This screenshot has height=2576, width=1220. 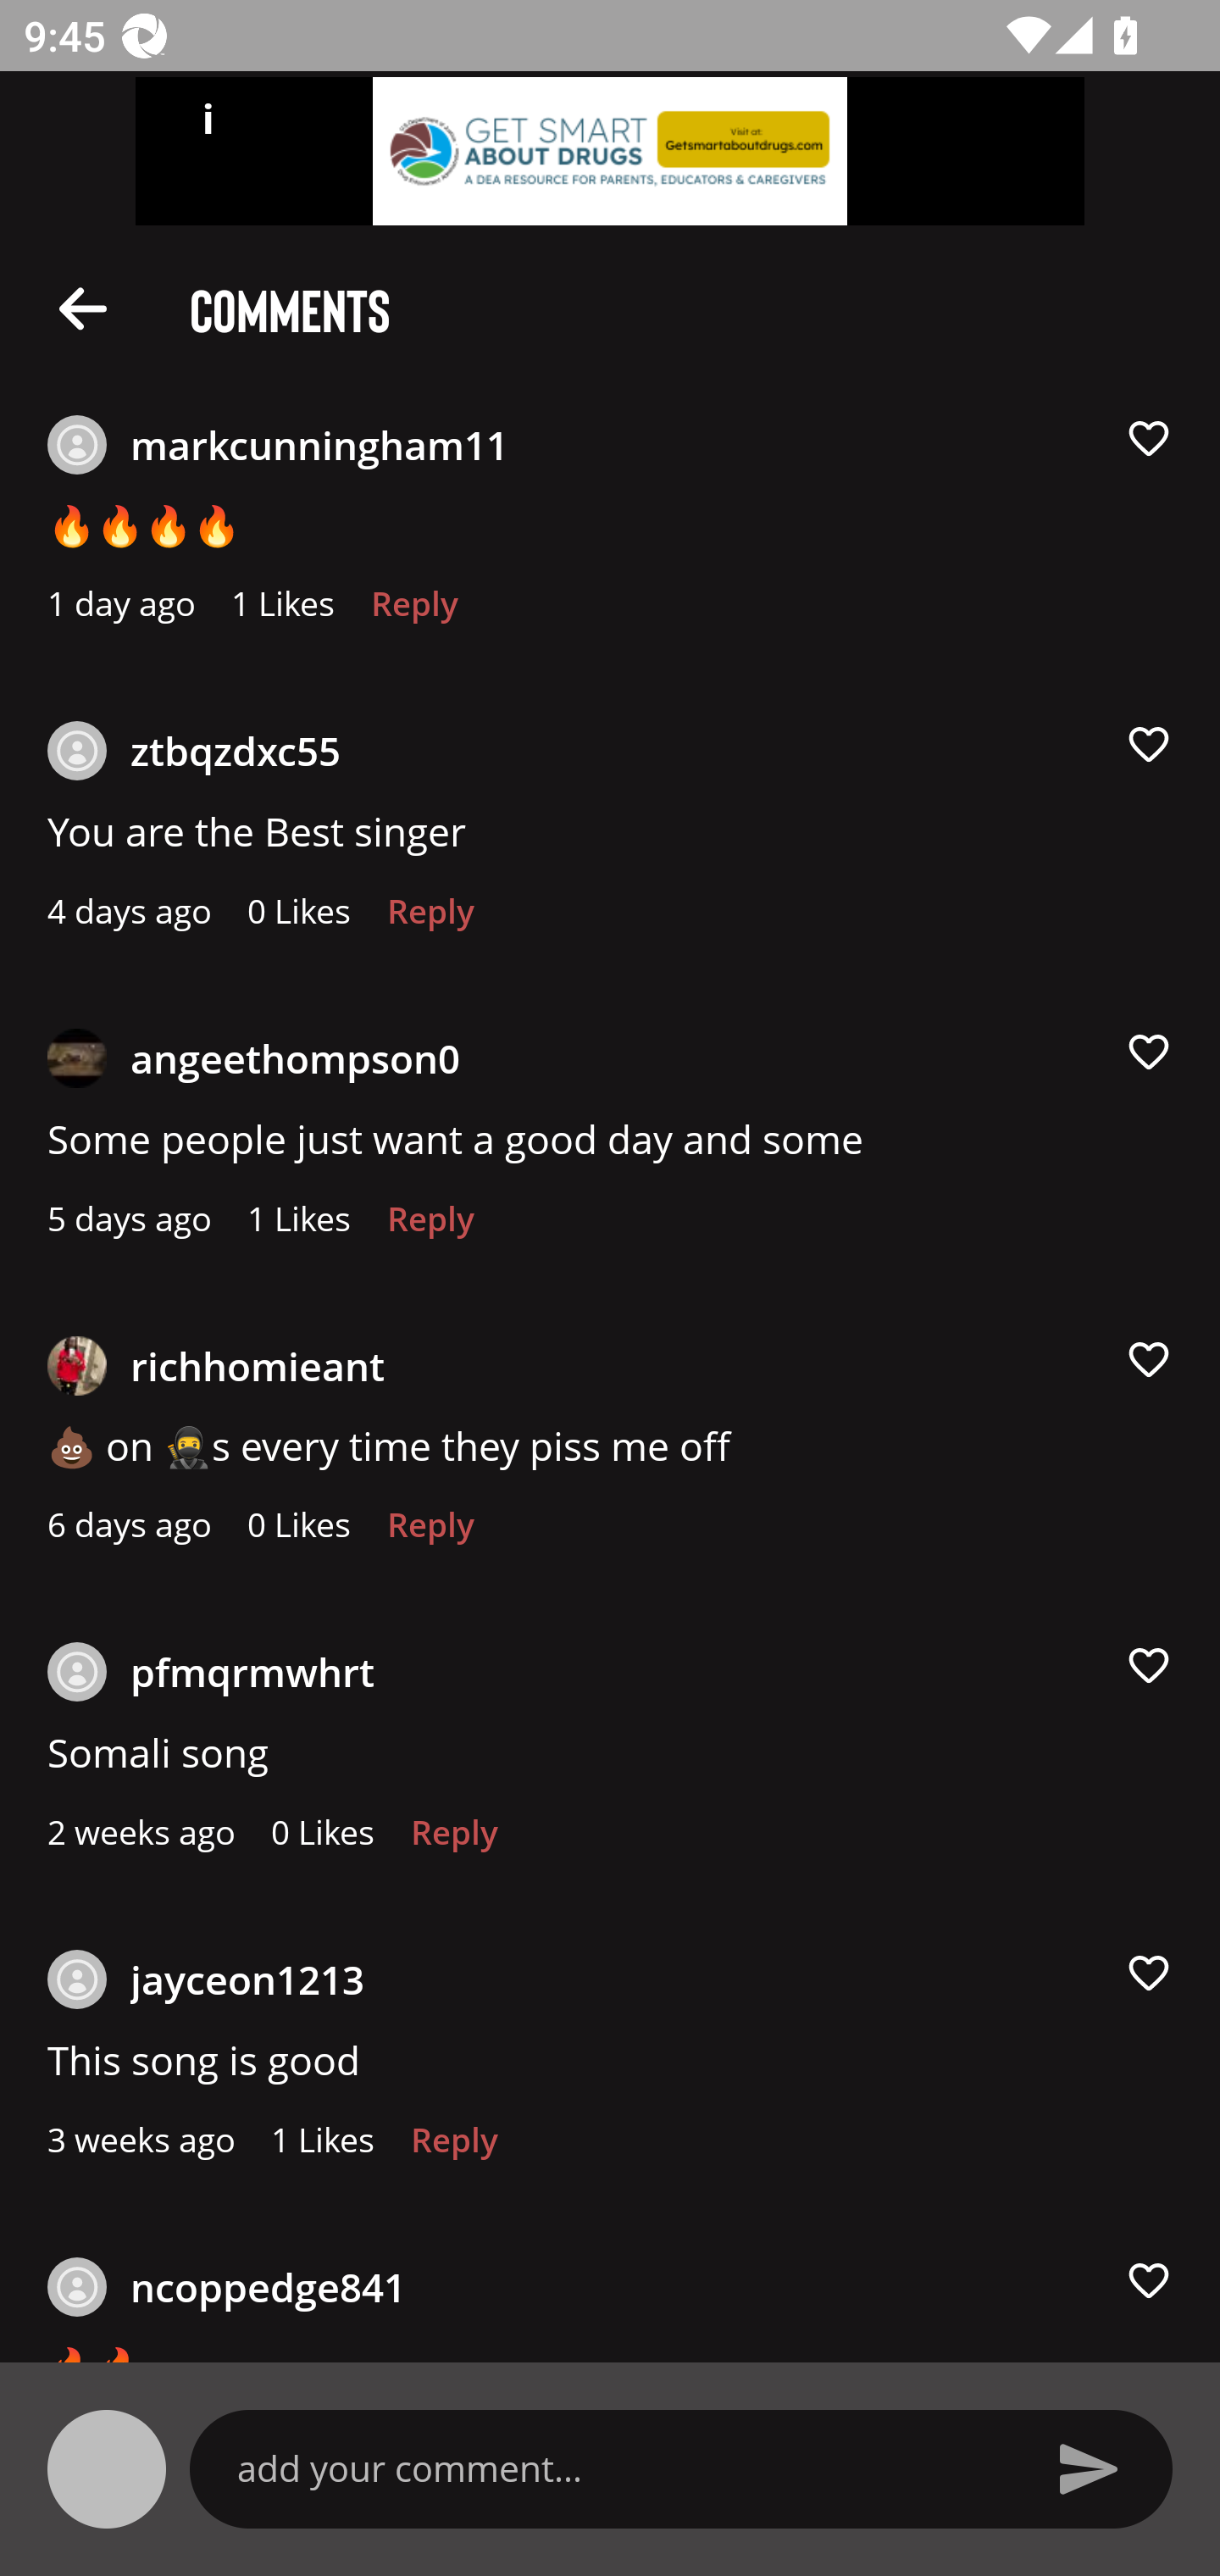 What do you see at coordinates (415, 613) in the screenshot?
I see `Reply` at bounding box center [415, 613].